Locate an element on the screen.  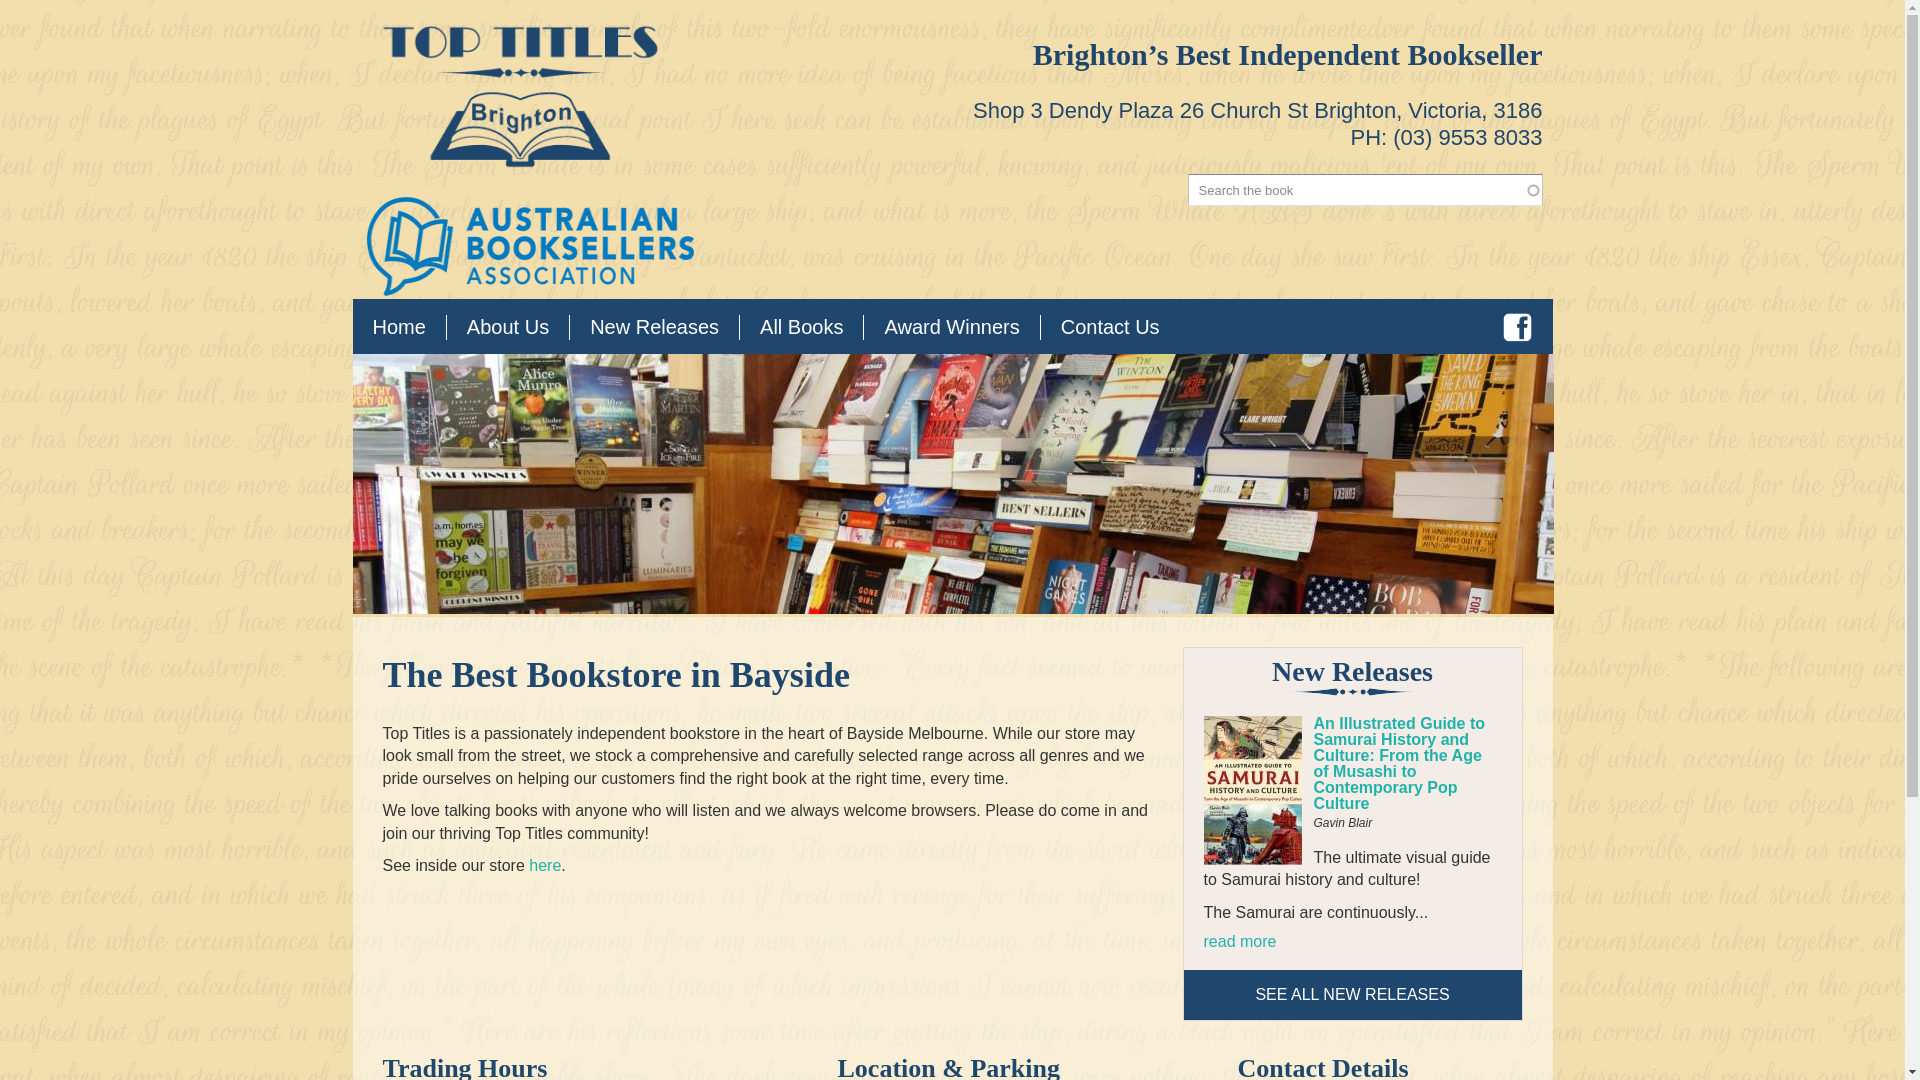
here is located at coordinates (544, 865).